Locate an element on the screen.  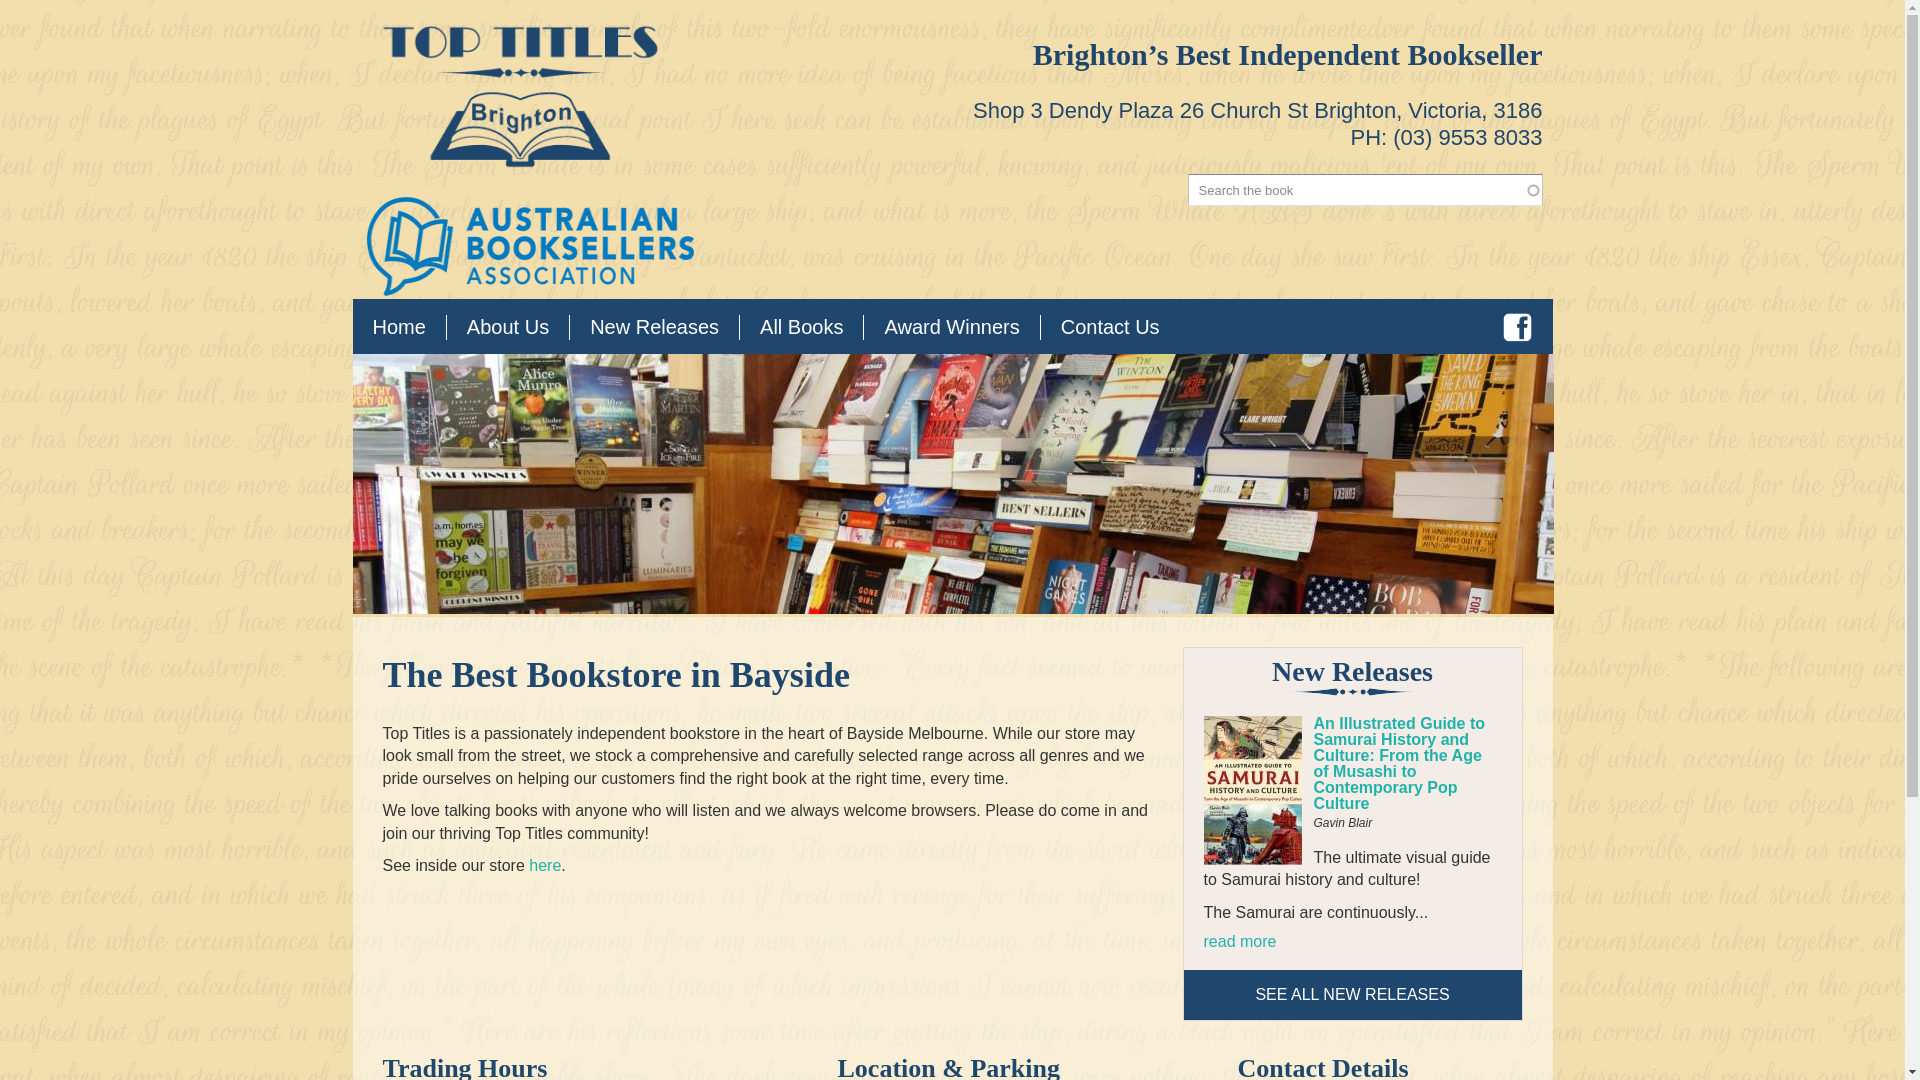
here is located at coordinates (544, 865).